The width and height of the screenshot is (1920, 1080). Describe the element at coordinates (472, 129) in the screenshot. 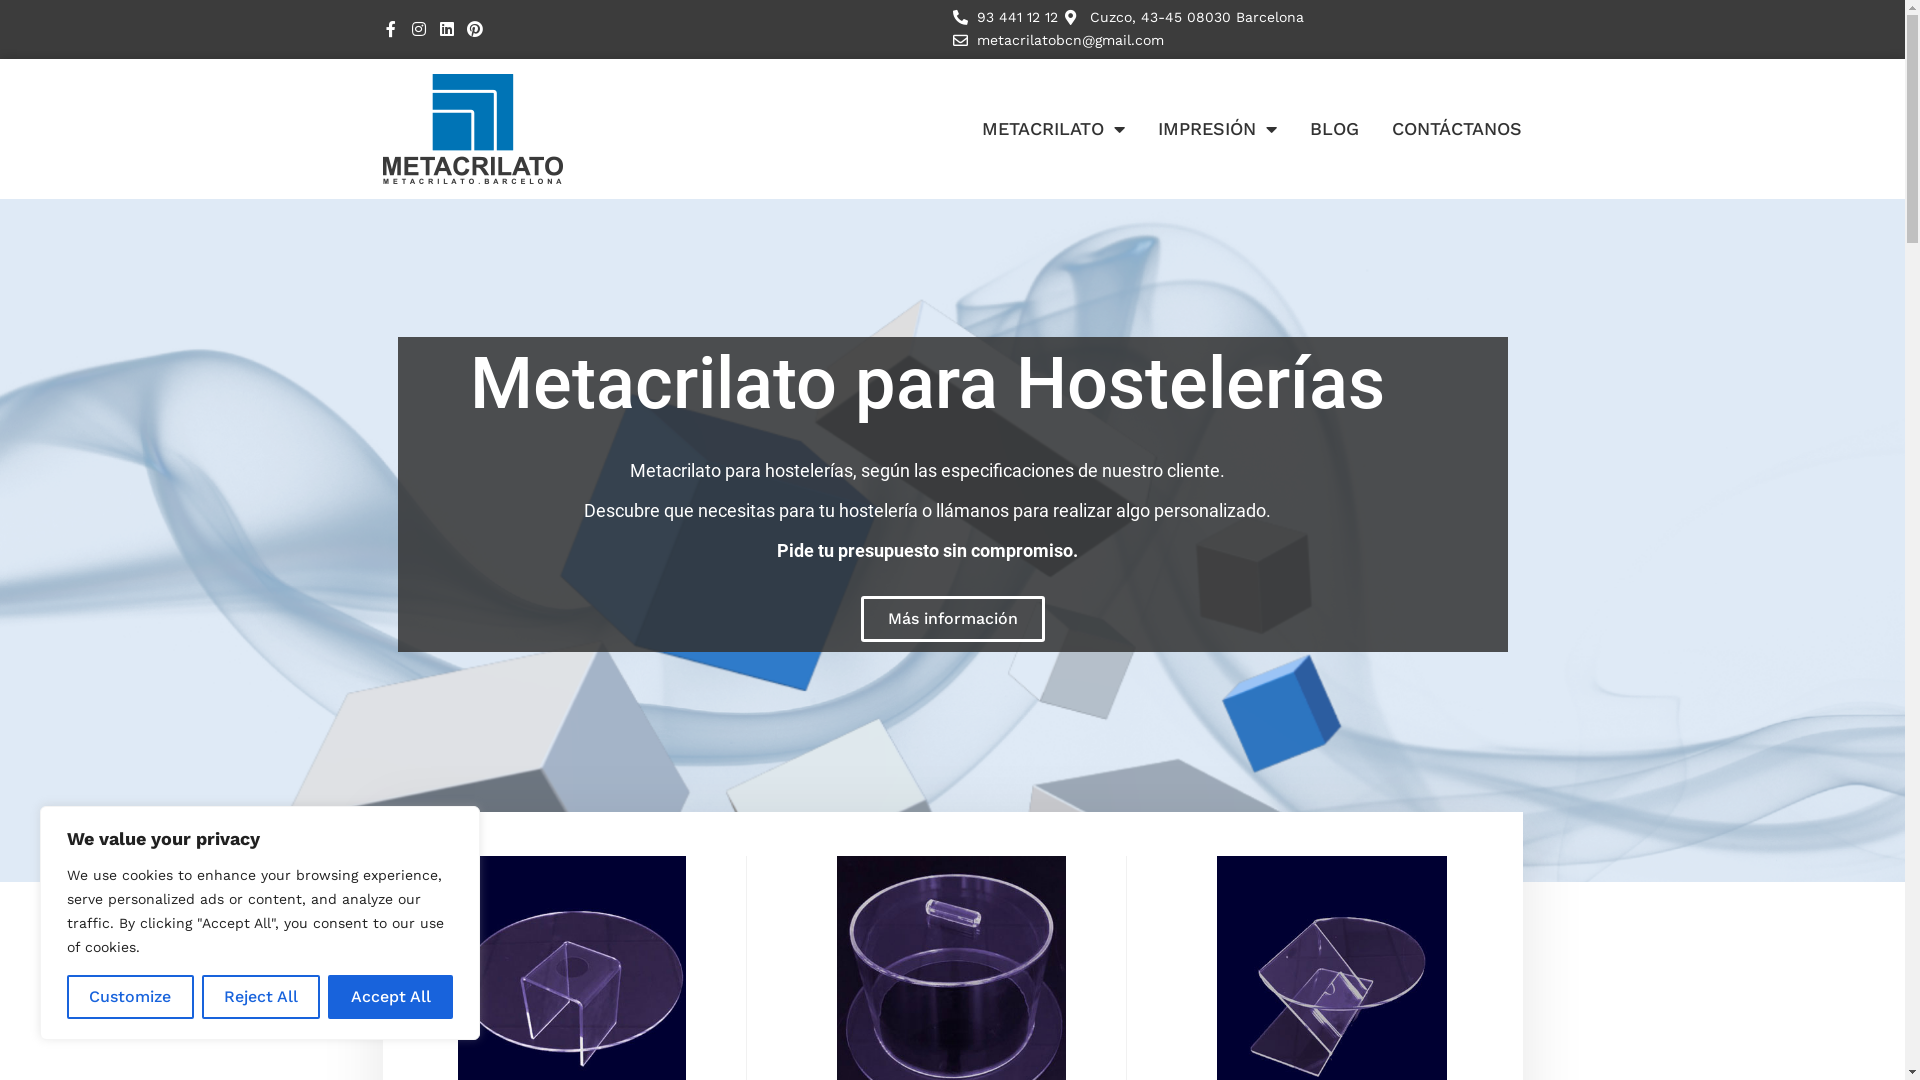

I see `logo` at that location.